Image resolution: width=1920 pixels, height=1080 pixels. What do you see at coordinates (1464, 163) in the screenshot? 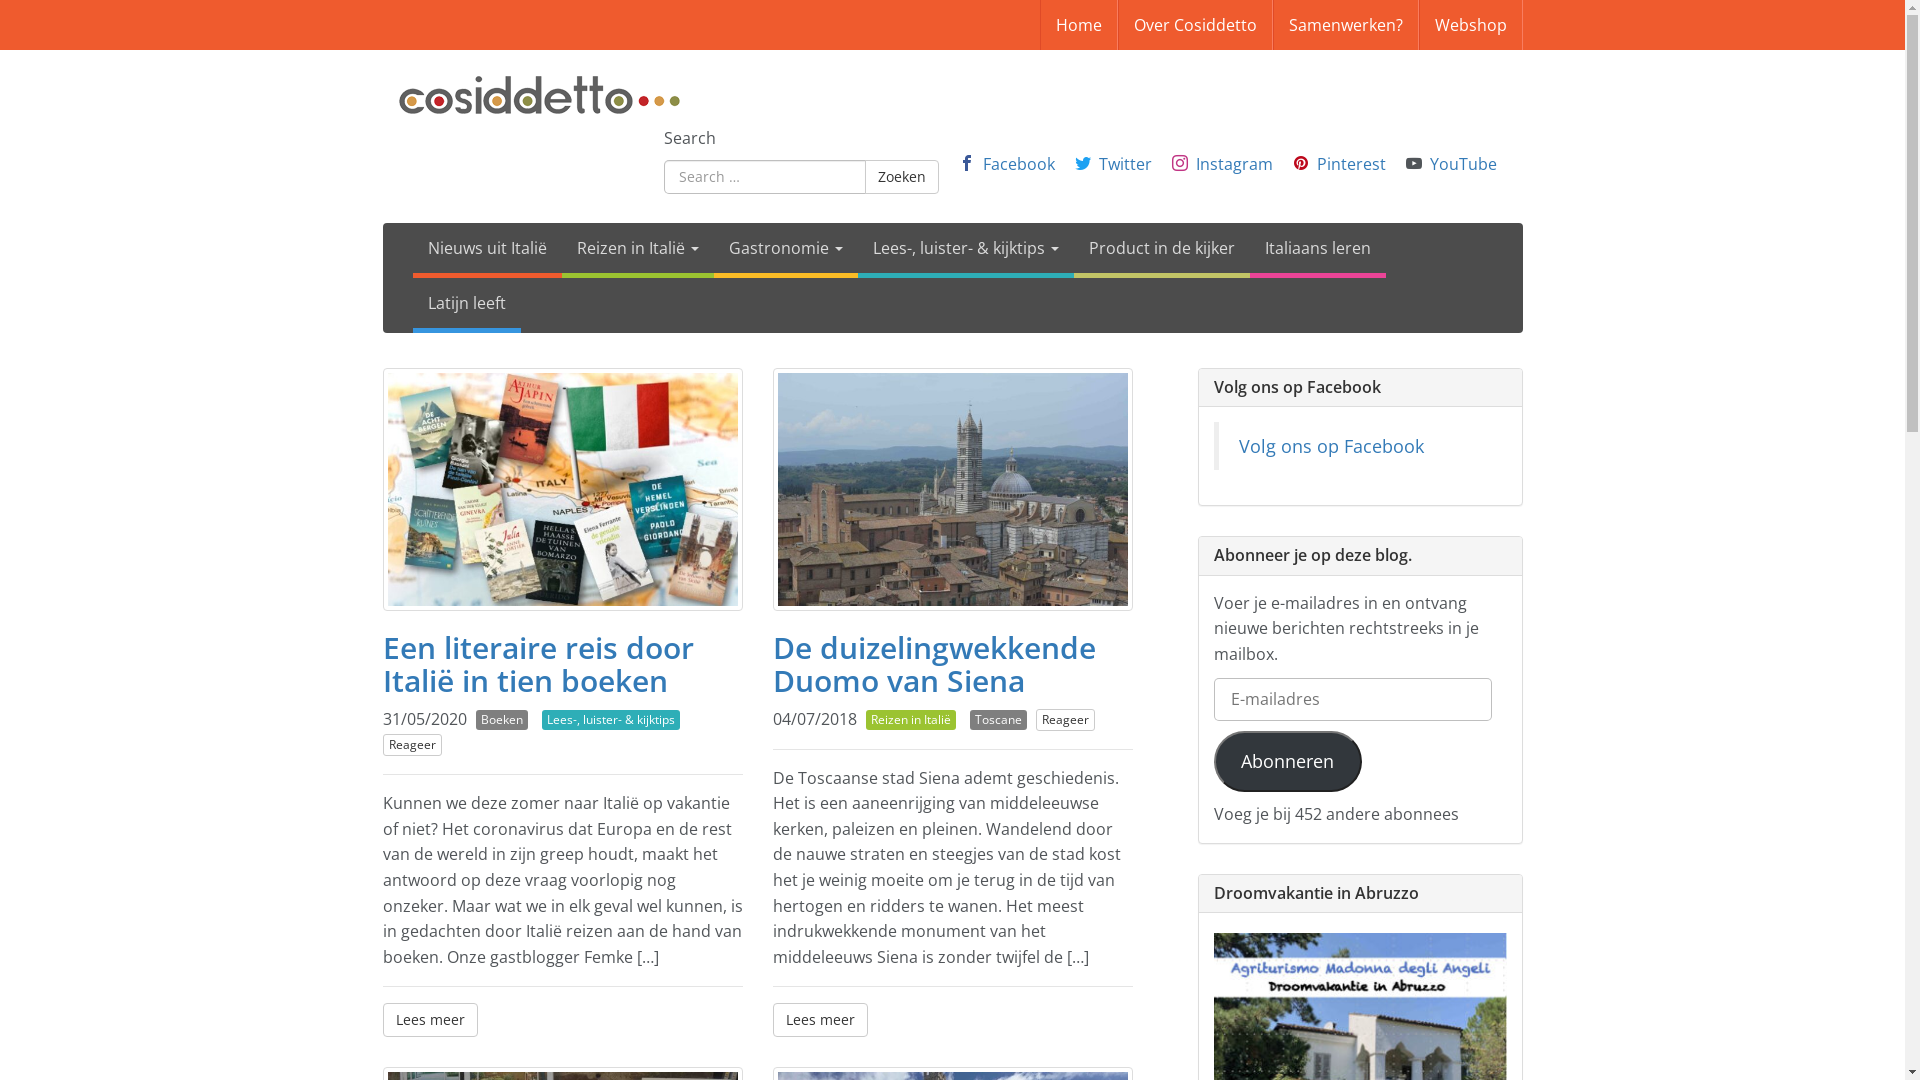
I see `YouTube` at bounding box center [1464, 163].